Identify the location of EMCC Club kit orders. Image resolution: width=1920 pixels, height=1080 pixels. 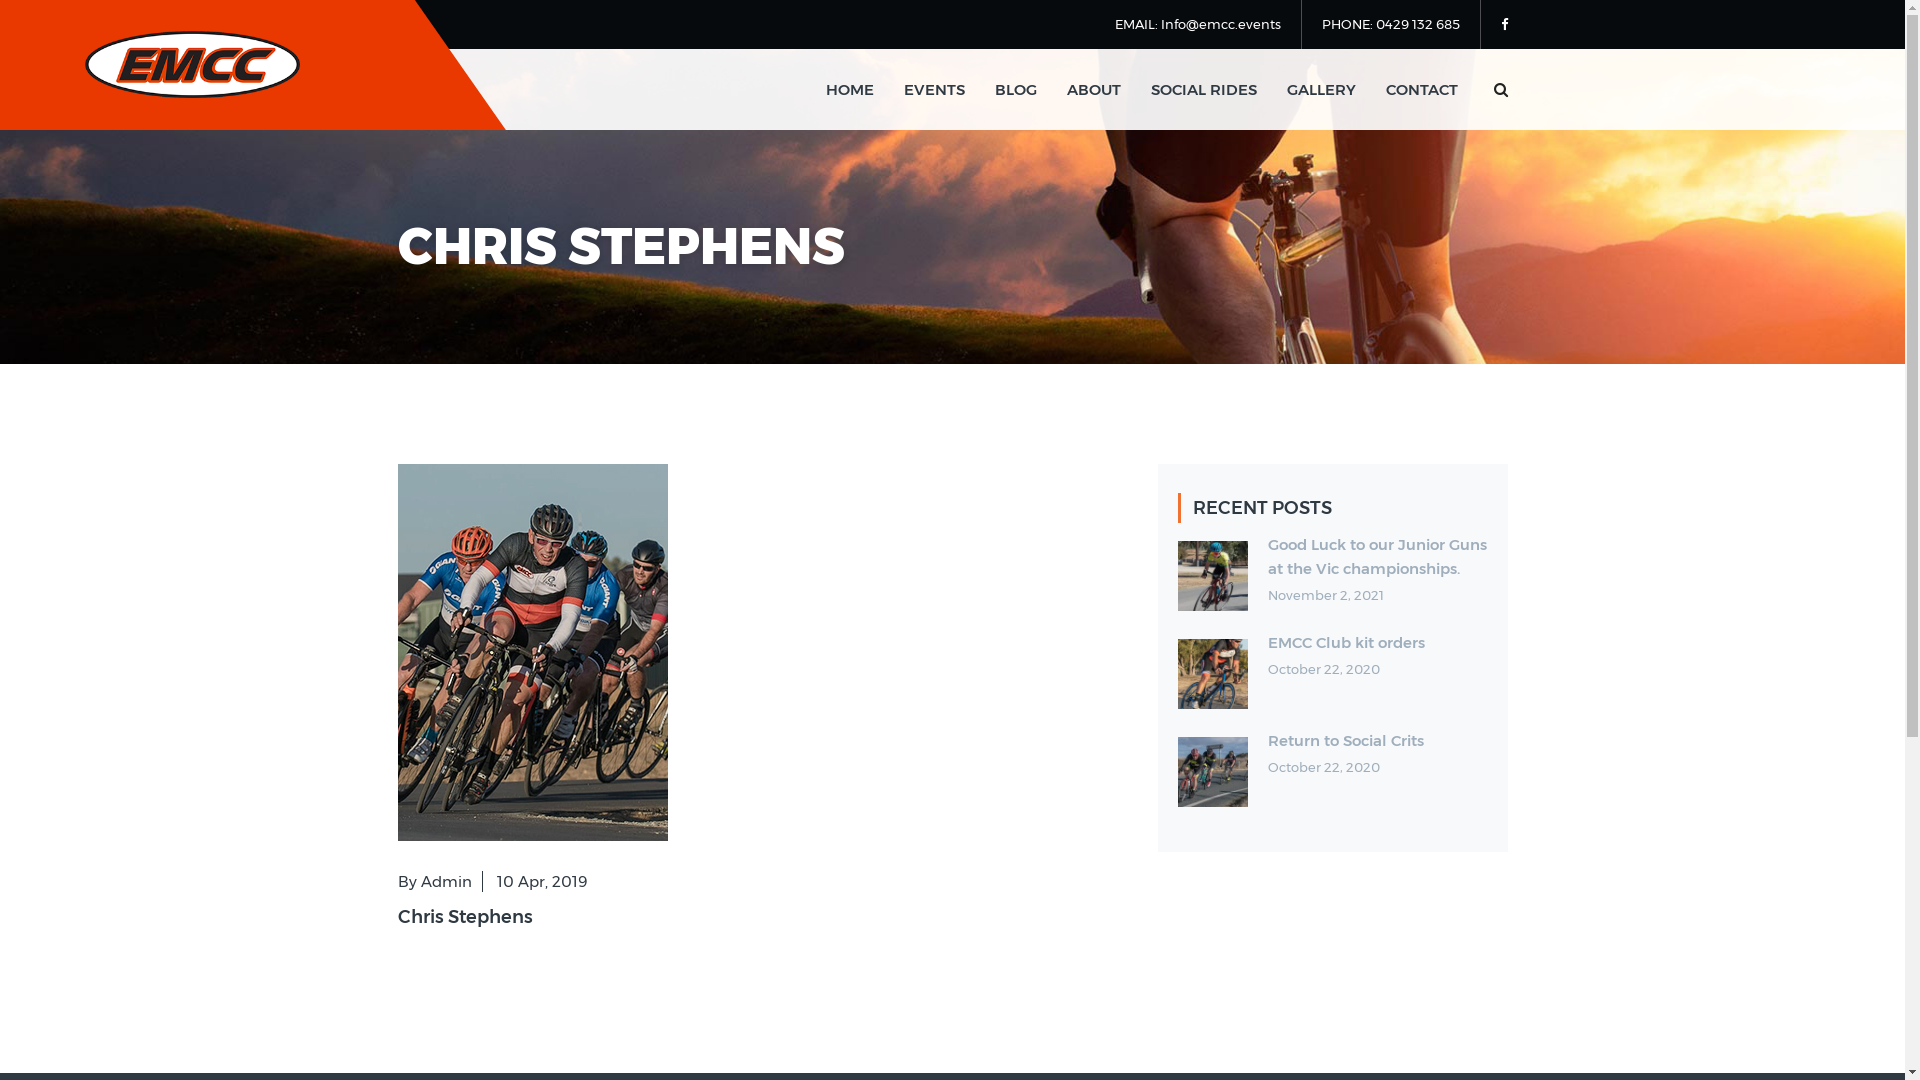
(1346, 642).